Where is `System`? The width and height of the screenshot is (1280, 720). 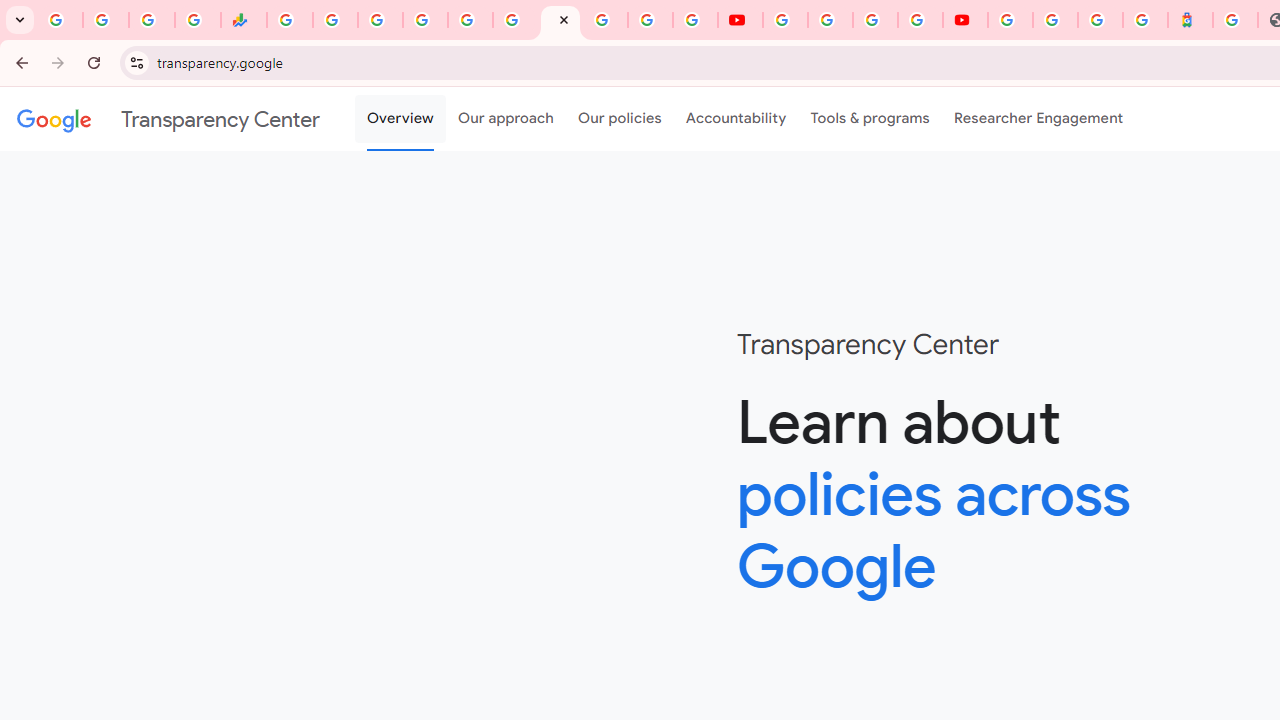 System is located at coordinates (10, 11).